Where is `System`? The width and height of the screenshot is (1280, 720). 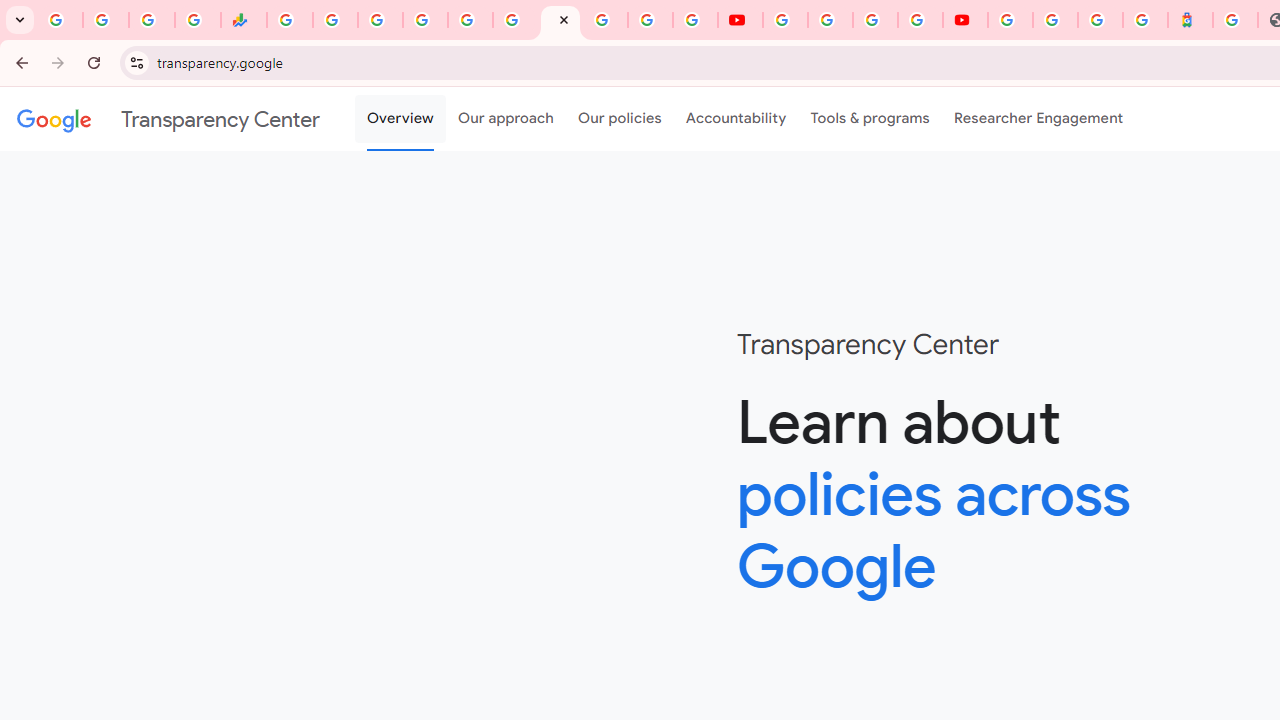 System is located at coordinates (10, 11).